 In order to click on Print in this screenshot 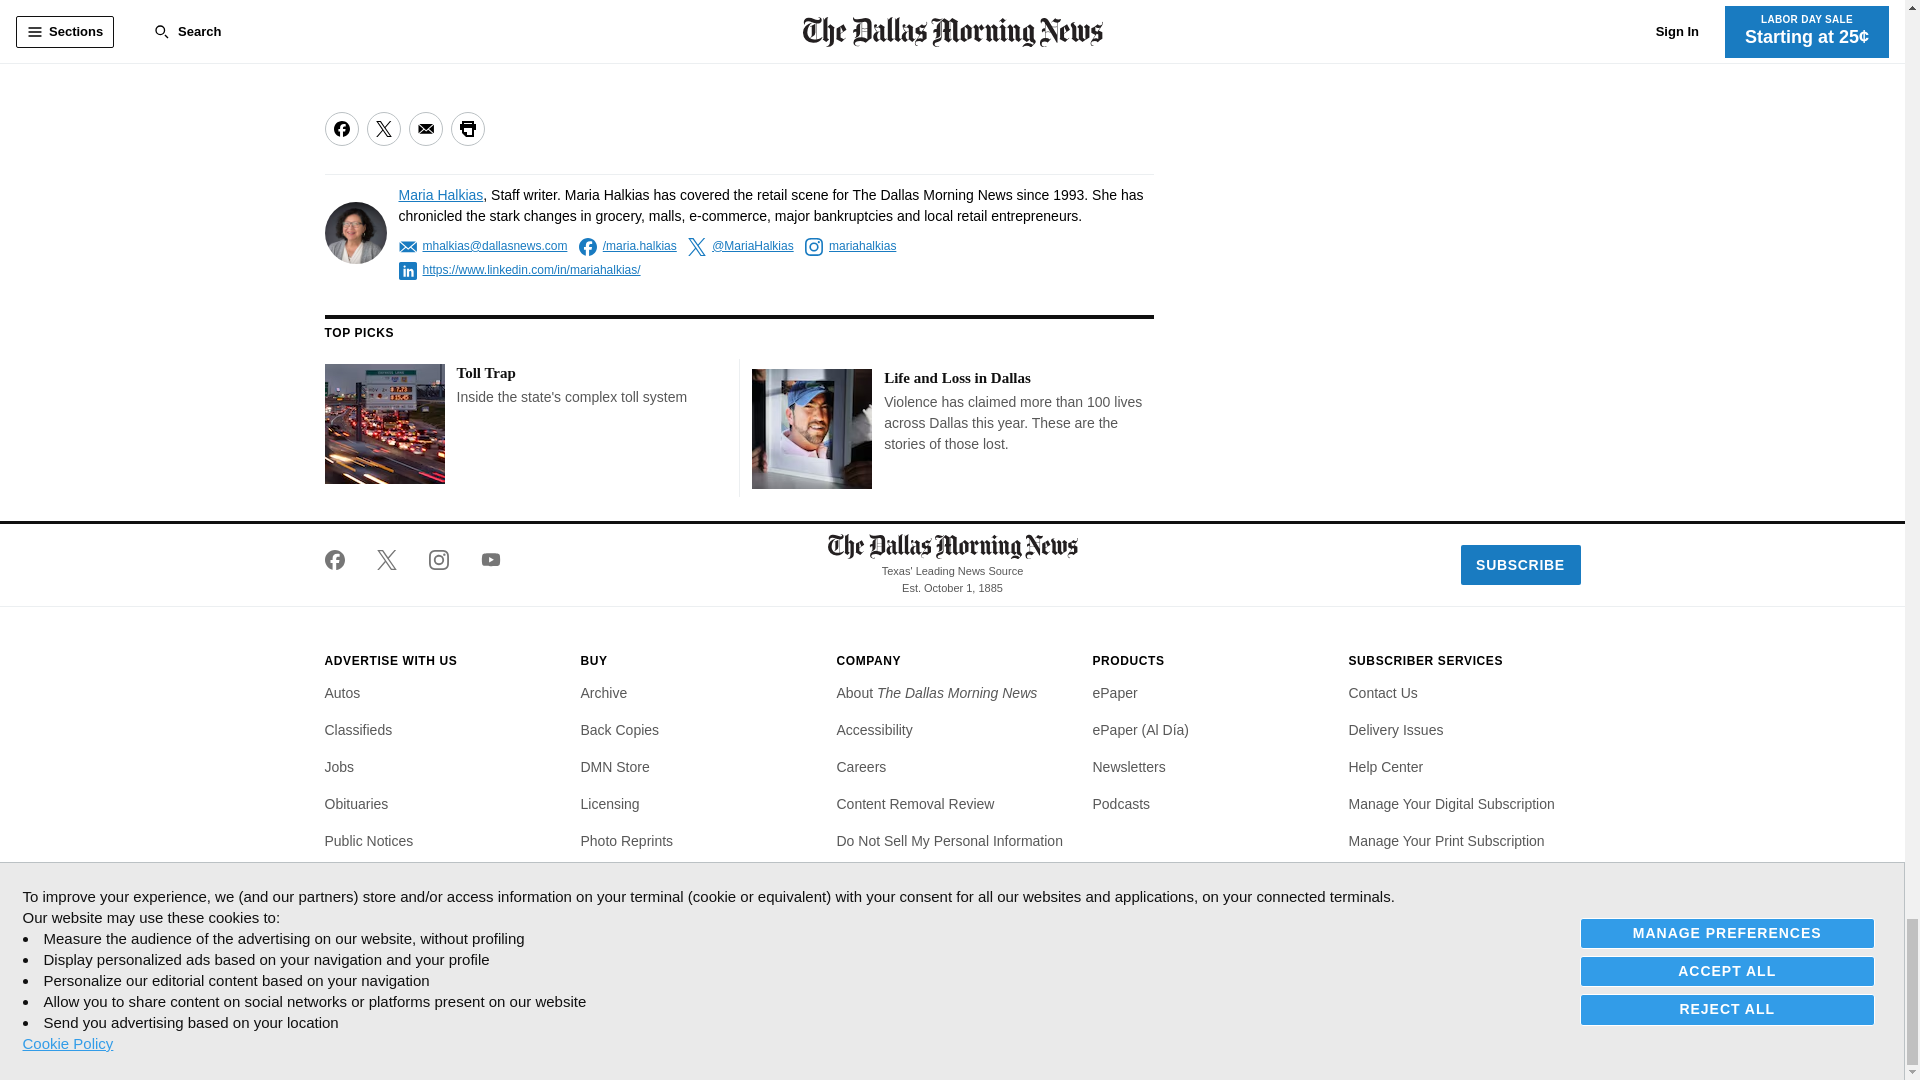, I will do `click(466, 128)`.